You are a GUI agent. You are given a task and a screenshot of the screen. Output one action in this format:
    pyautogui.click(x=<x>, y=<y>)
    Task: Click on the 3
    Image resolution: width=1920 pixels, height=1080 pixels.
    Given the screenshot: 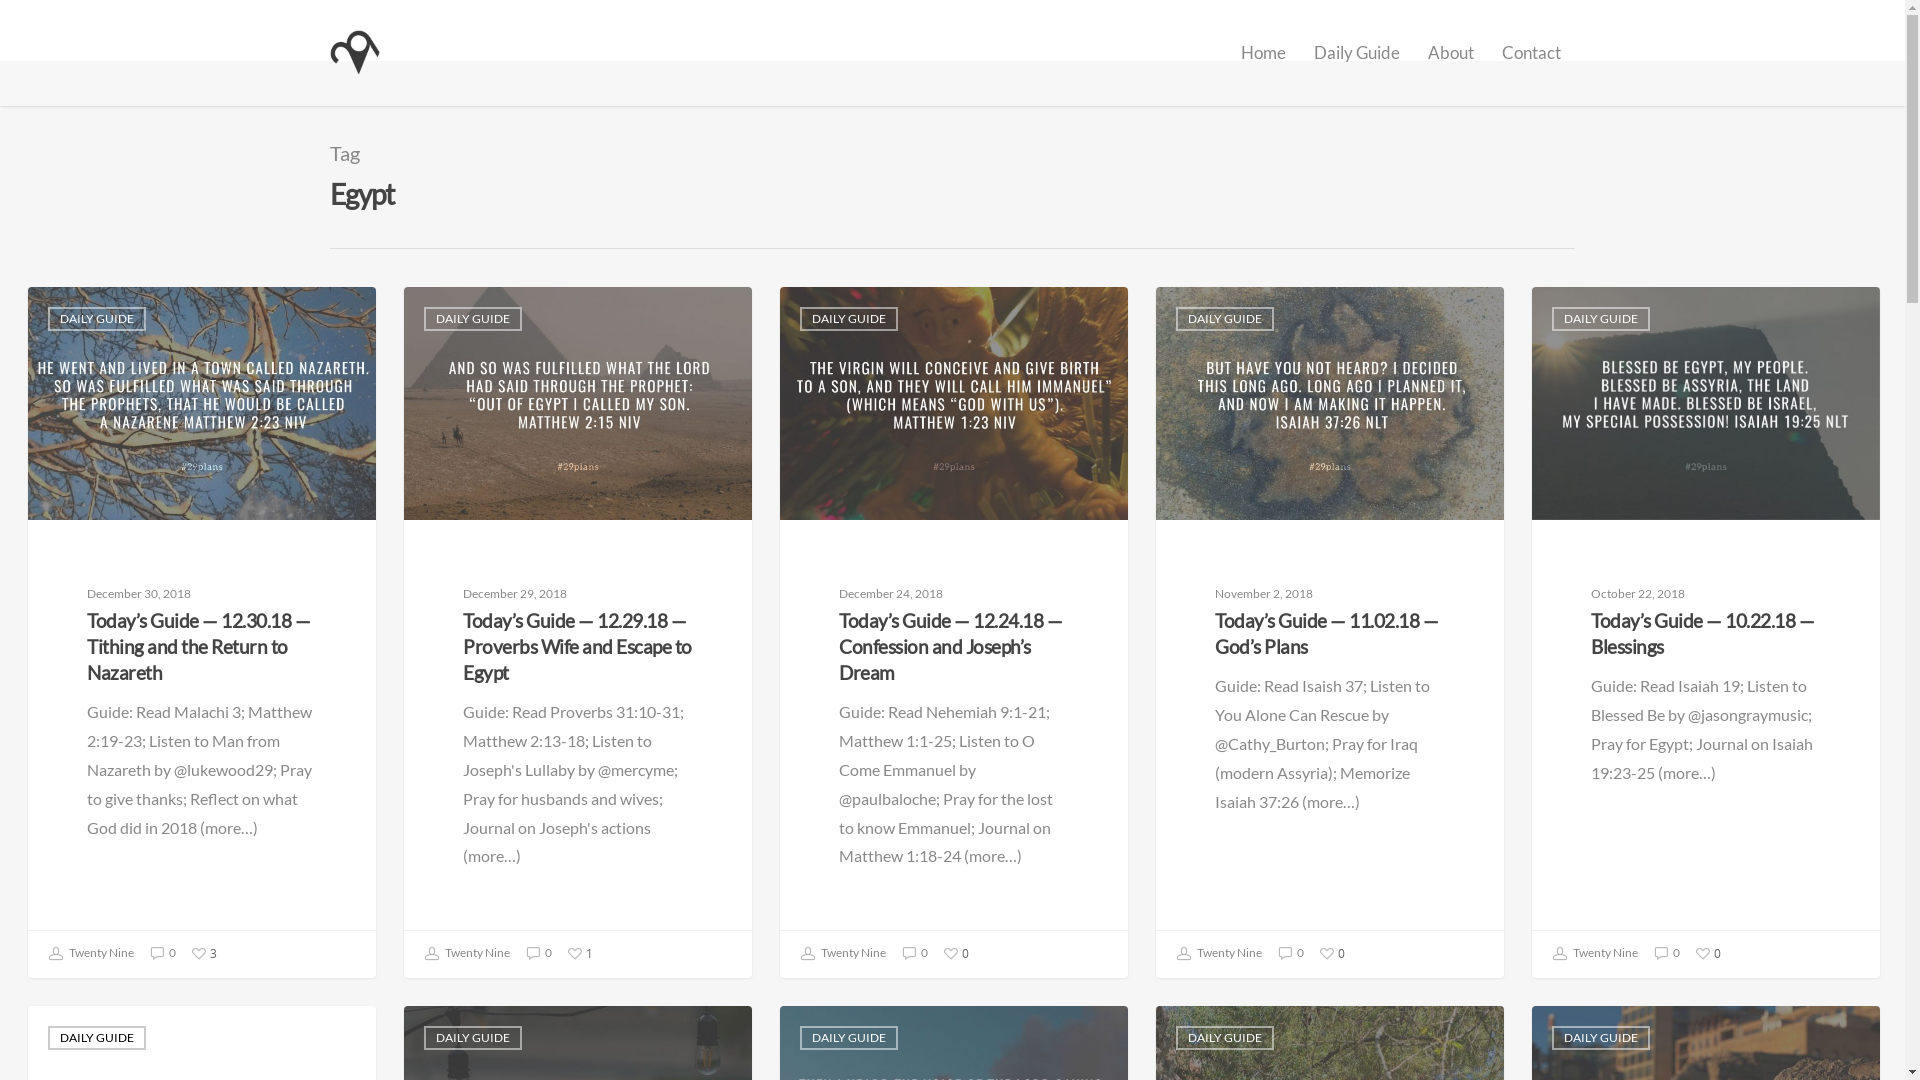 What is the action you would take?
    pyautogui.click(x=204, y=950)
    